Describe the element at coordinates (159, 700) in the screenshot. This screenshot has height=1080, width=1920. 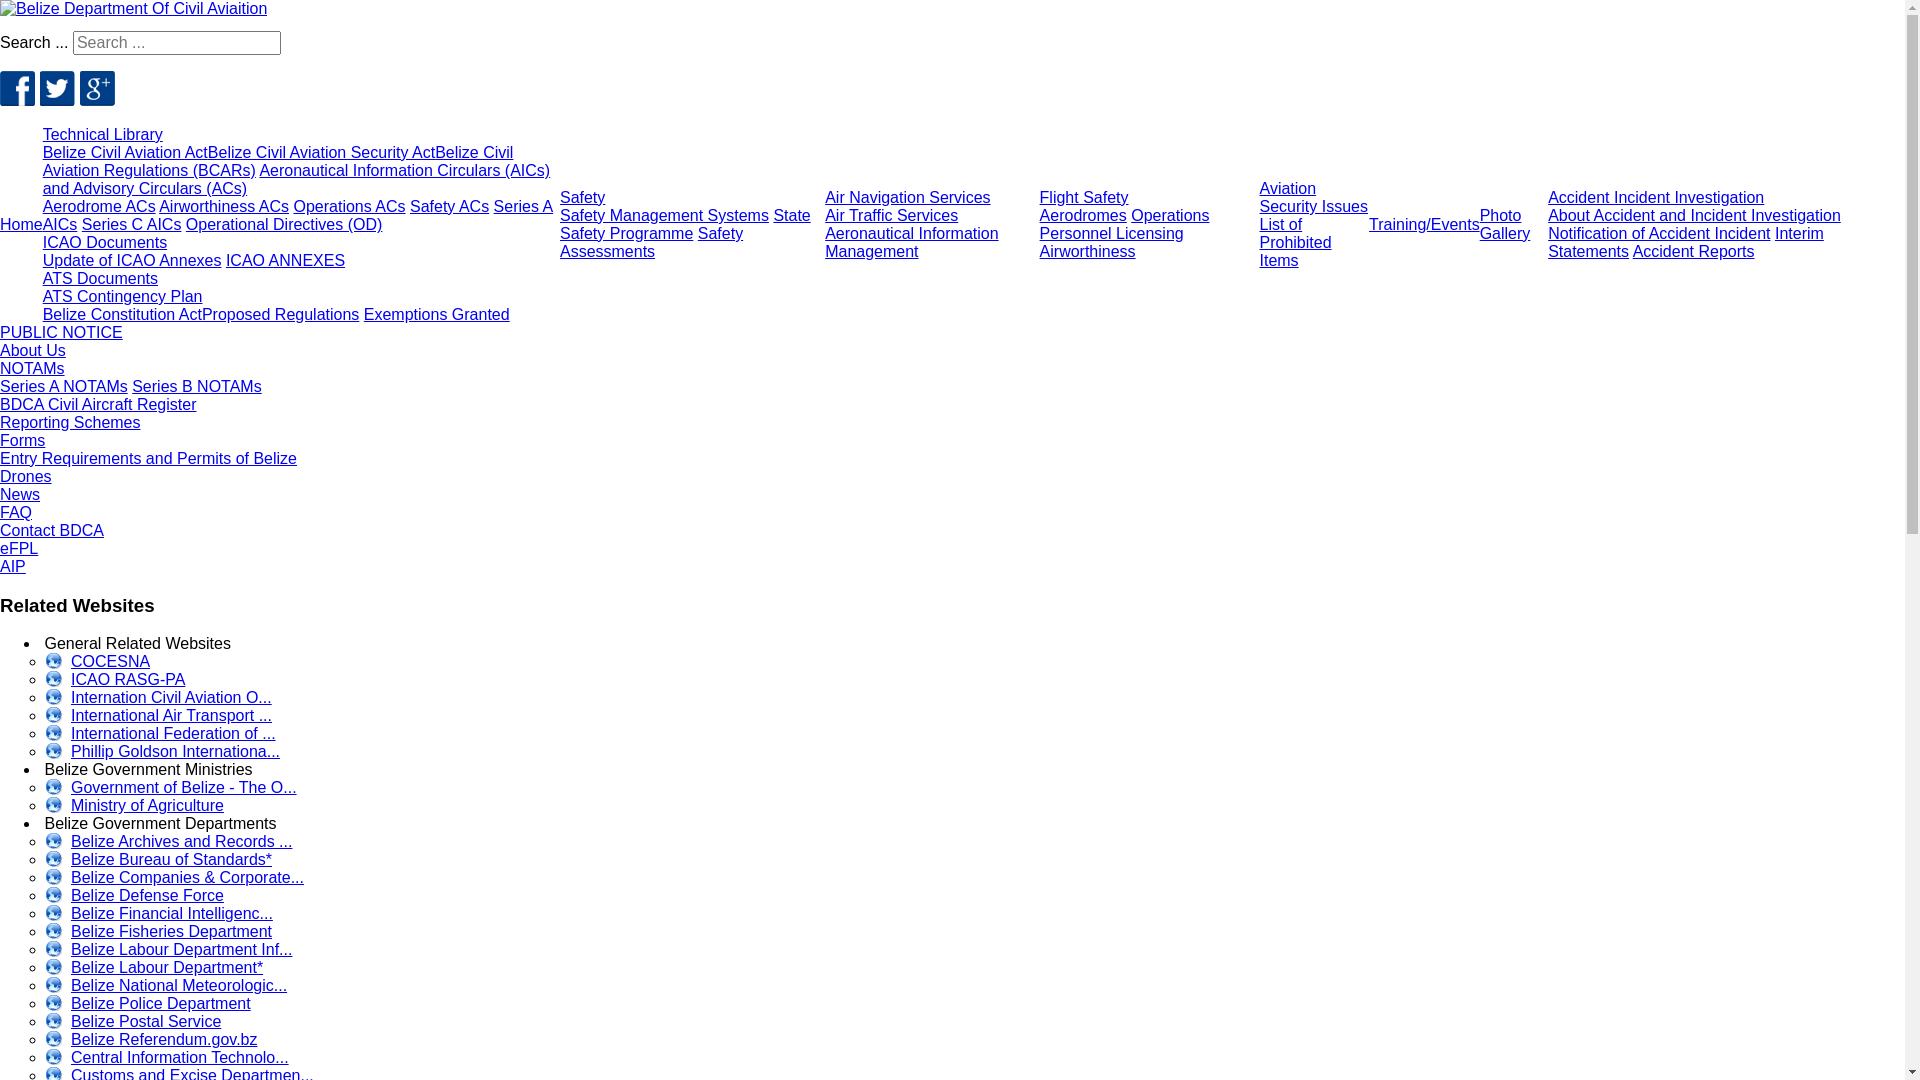
I see `Internation Civil Aviation O...` at that location.